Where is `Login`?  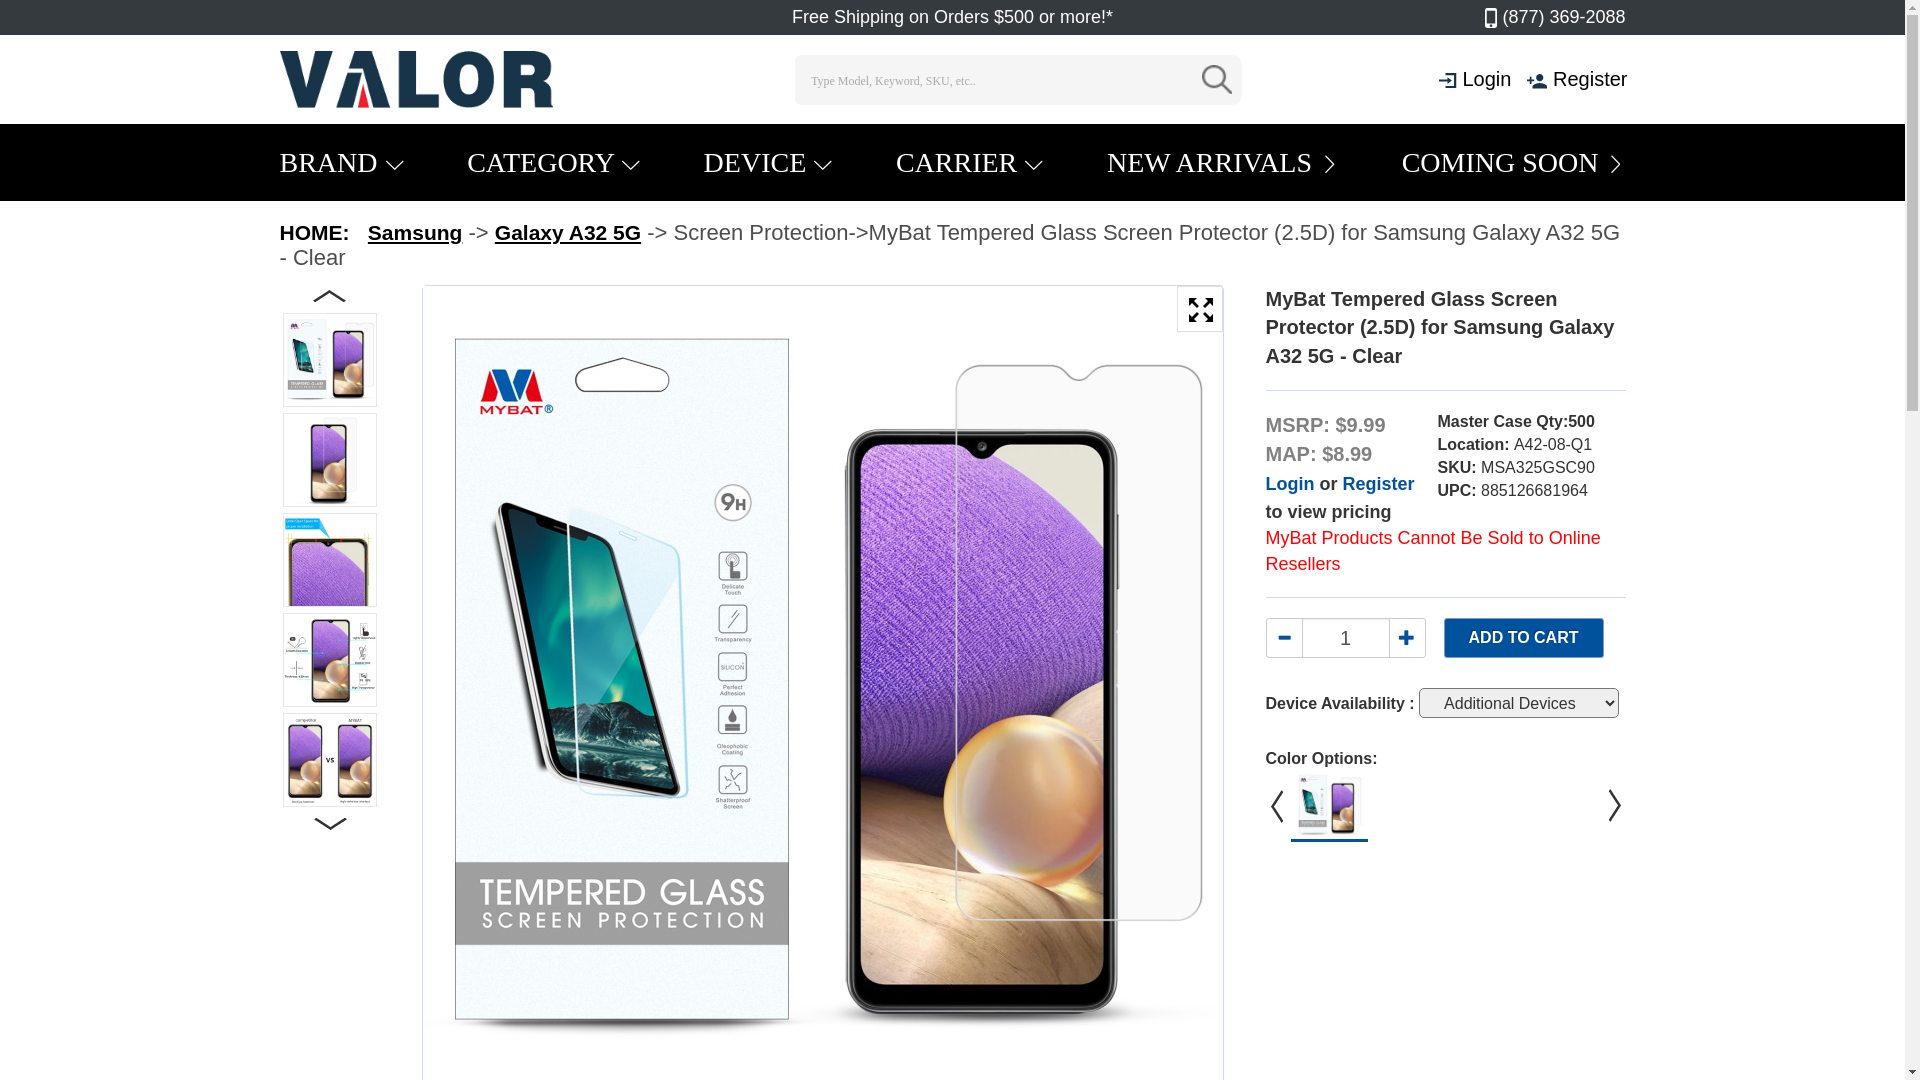
Login is located at coordinates (1486, 79).